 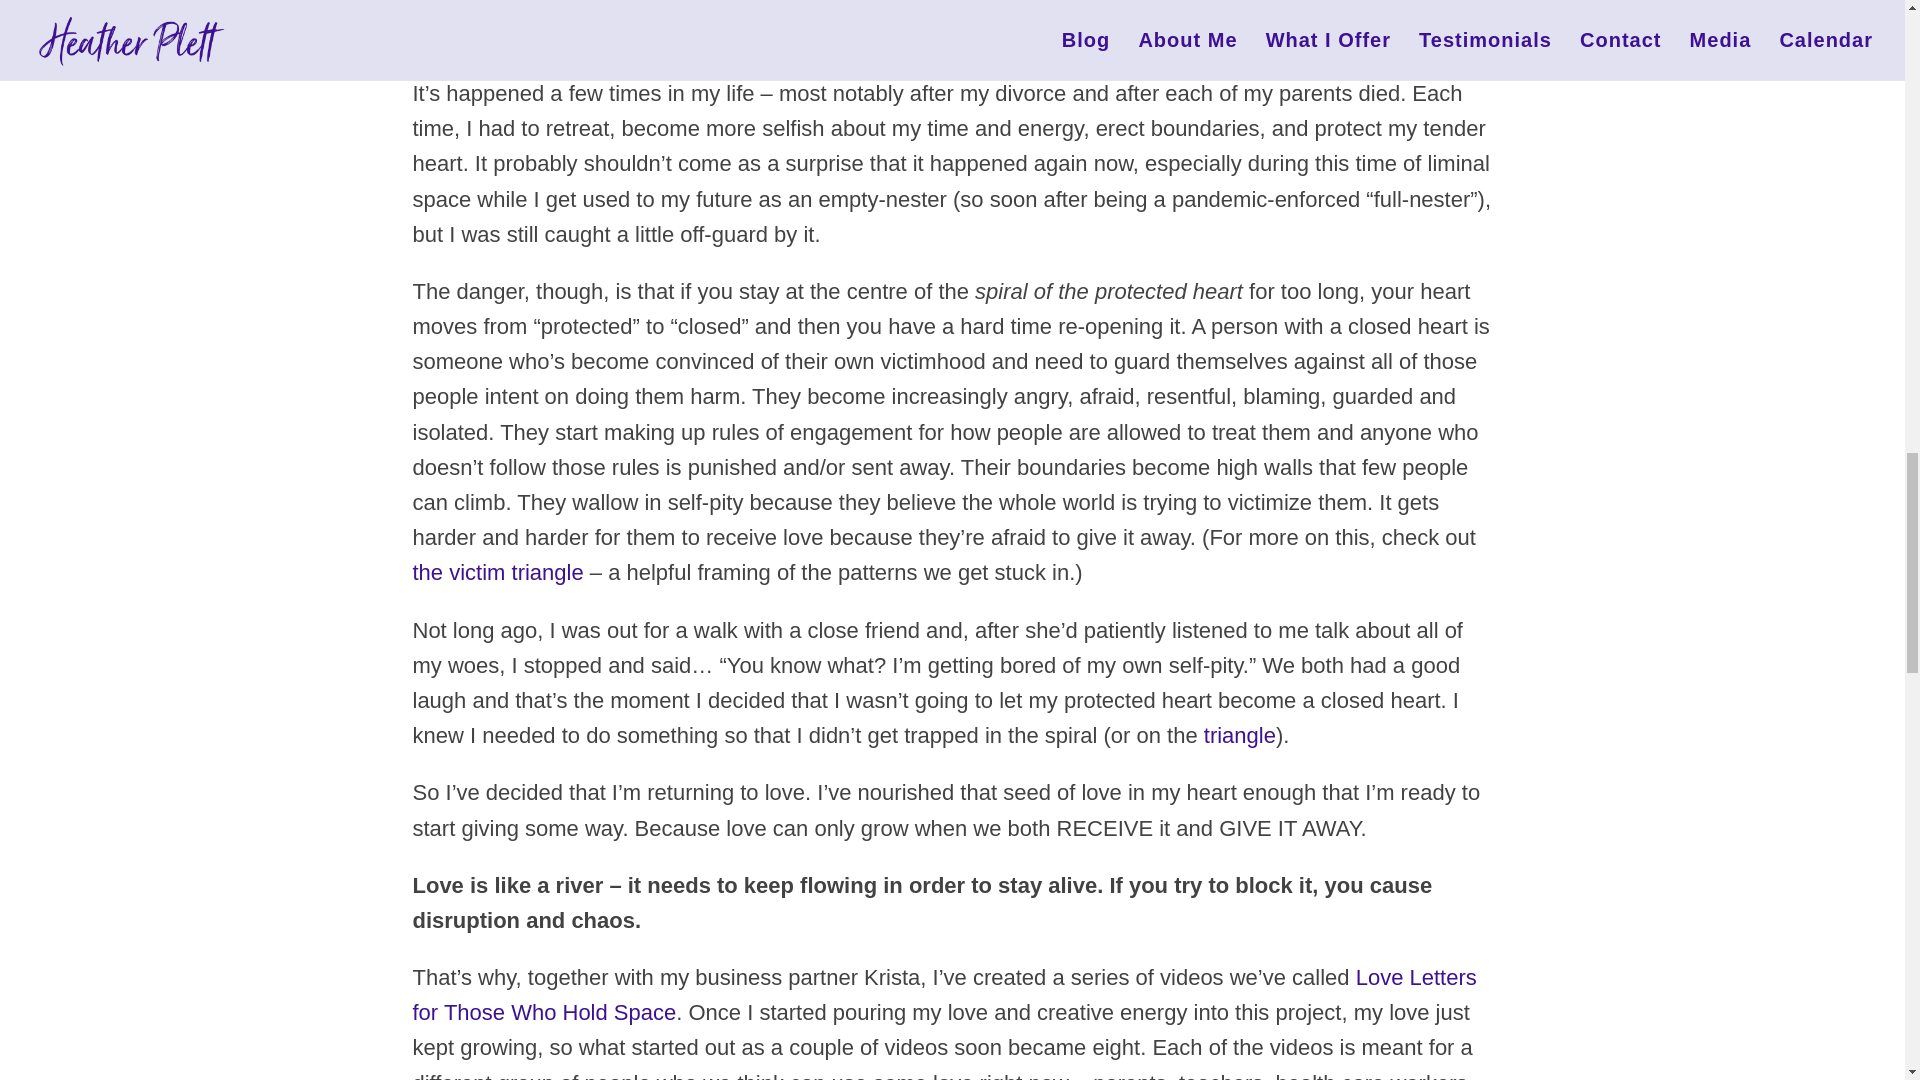 I want to click on triangle, so click(x=1240, y=735).